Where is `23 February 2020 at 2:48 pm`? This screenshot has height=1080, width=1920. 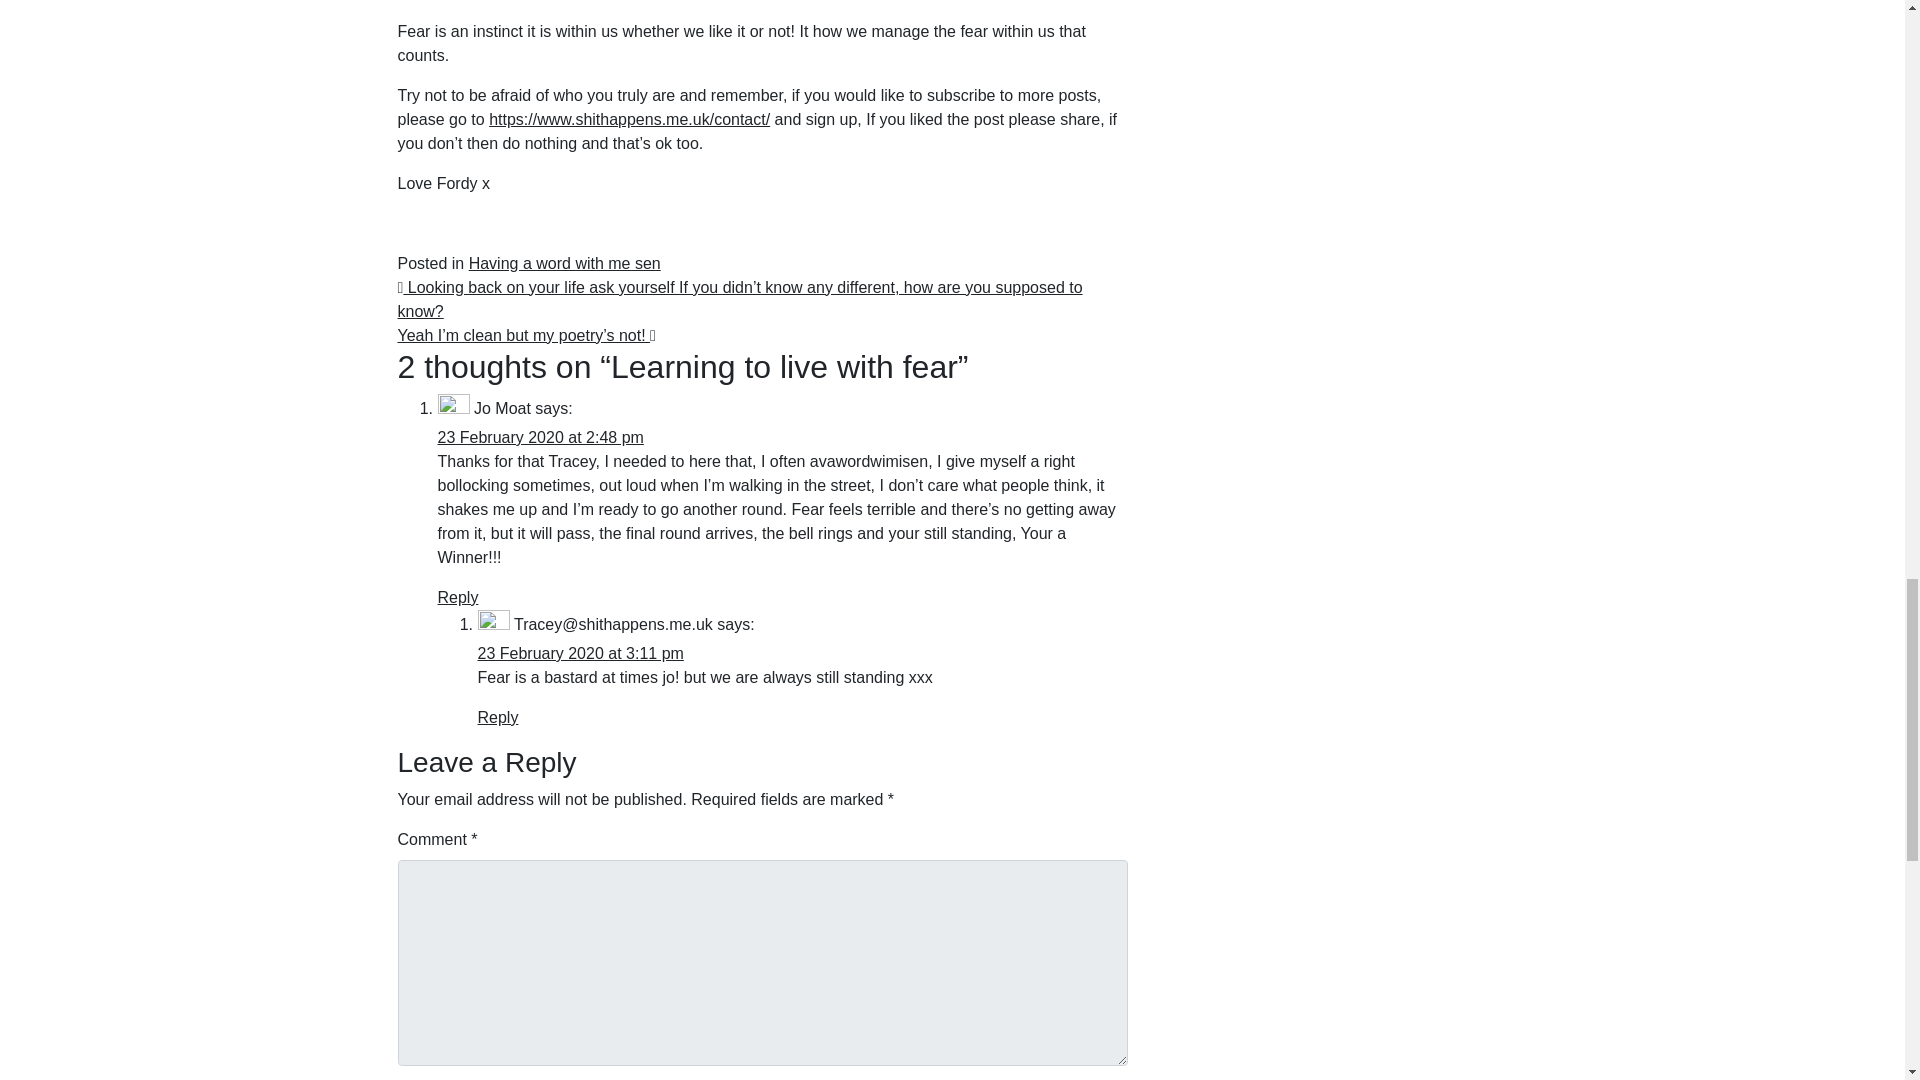
23 February 2020 at 2:48 pm is located at coordinates (540, 437).